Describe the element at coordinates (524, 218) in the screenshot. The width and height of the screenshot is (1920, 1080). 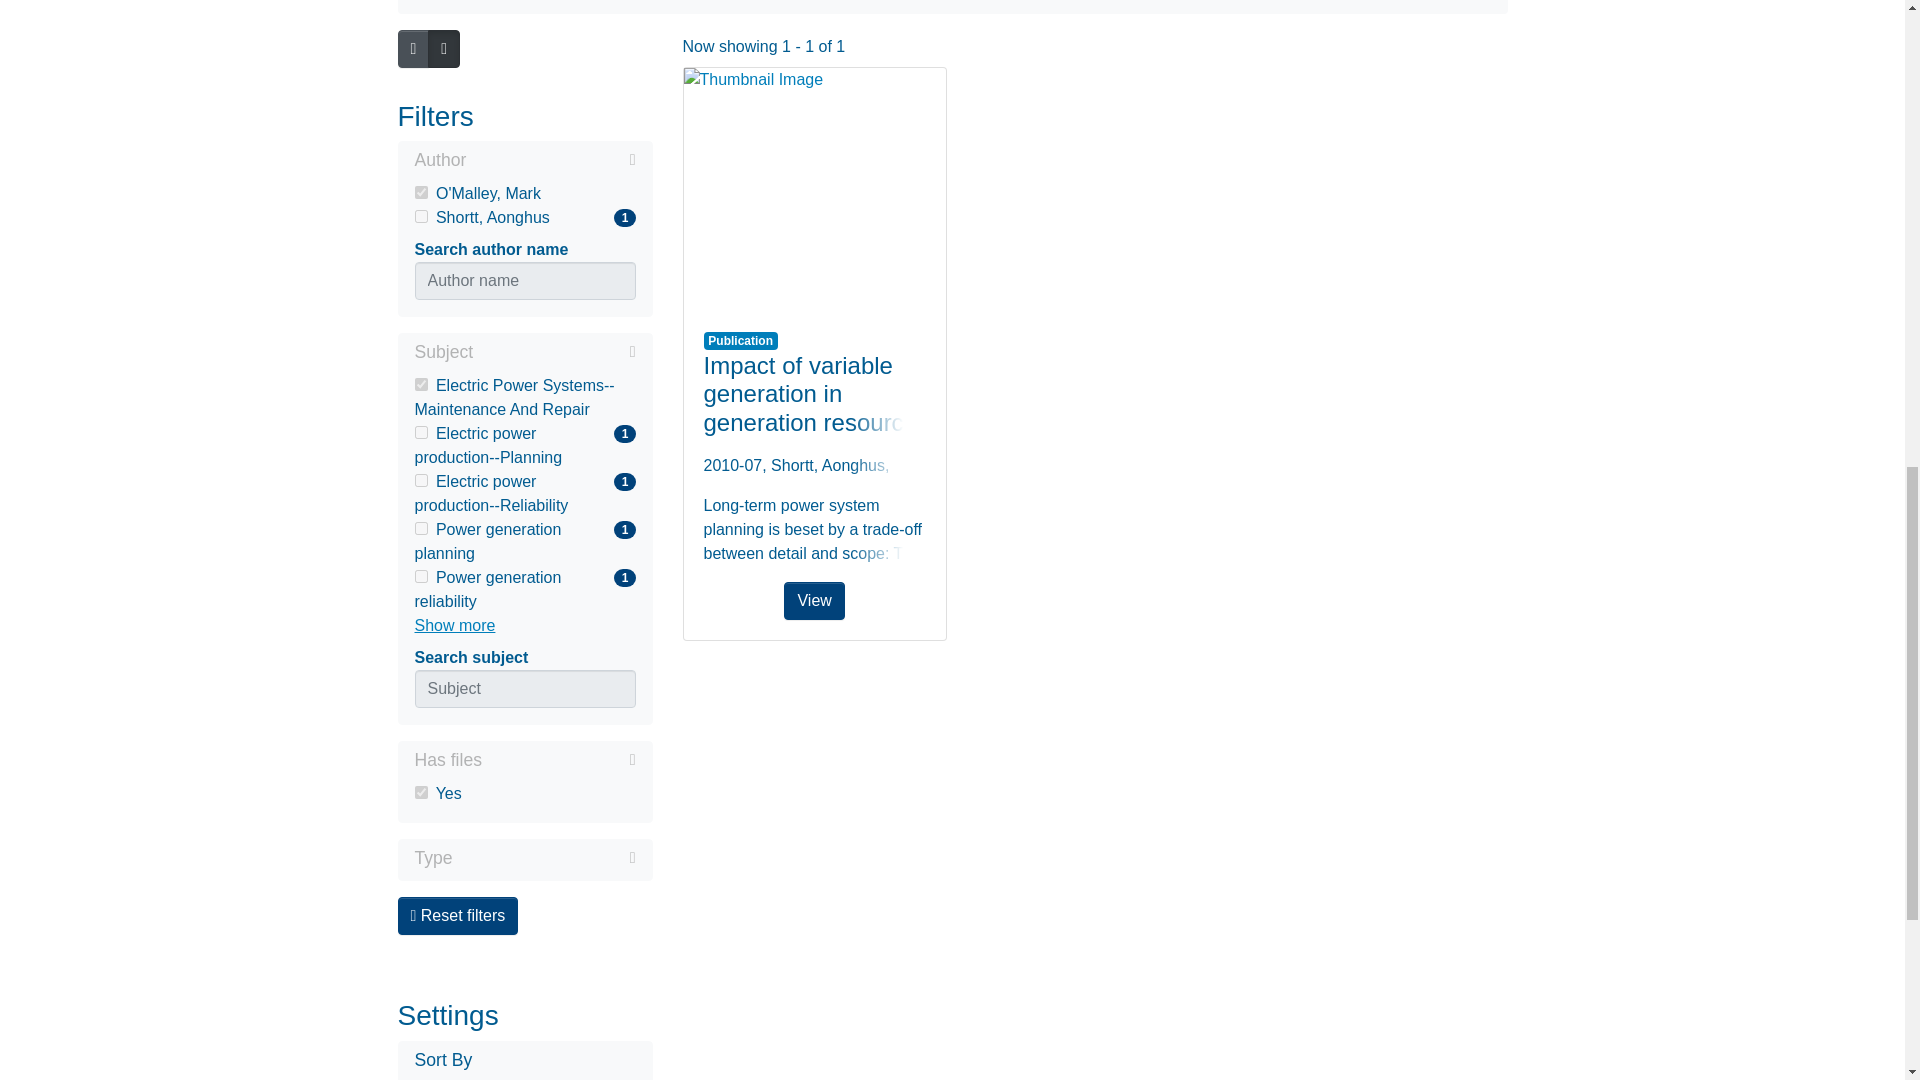
I see `Collapse filter` at that location.